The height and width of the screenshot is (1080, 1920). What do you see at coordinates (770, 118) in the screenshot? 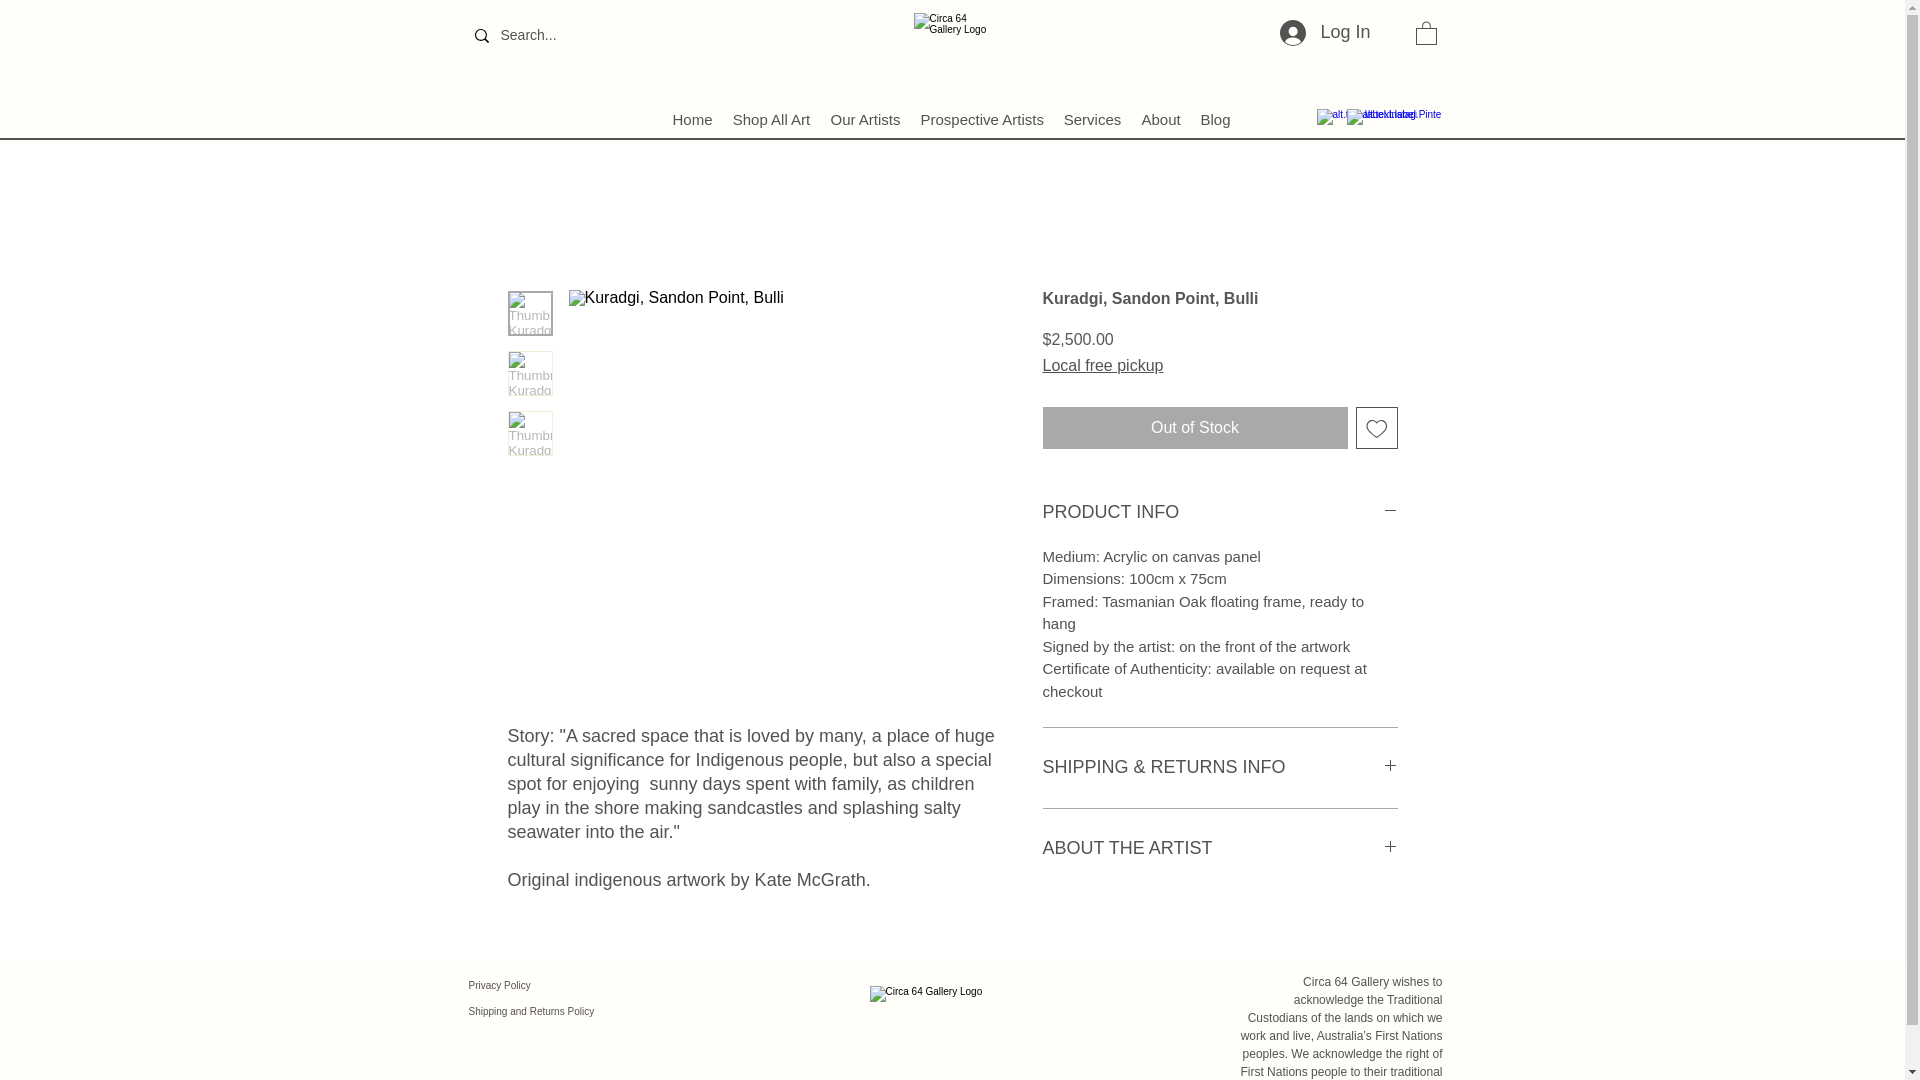
I see `Shop All Art` at bounding box center [770, 118].